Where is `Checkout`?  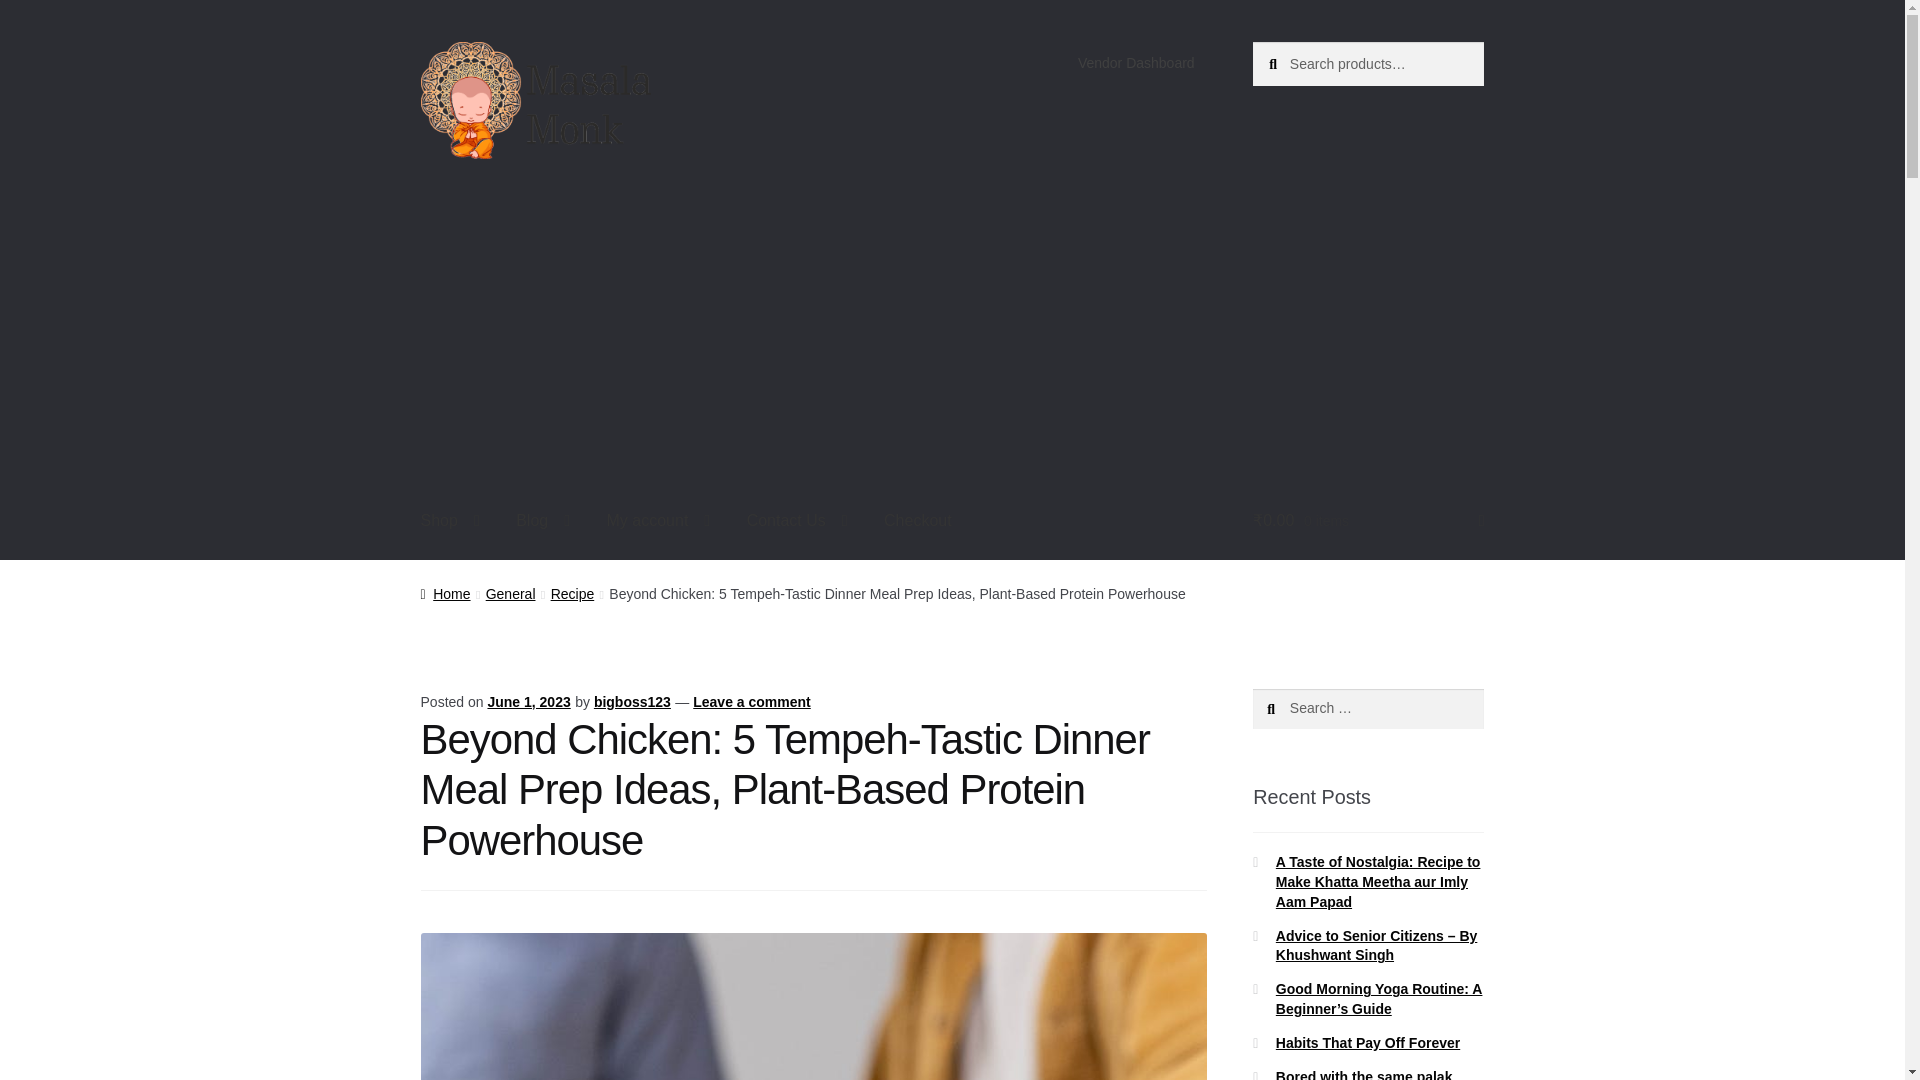
Checkout is located at coordinates (917, 520).